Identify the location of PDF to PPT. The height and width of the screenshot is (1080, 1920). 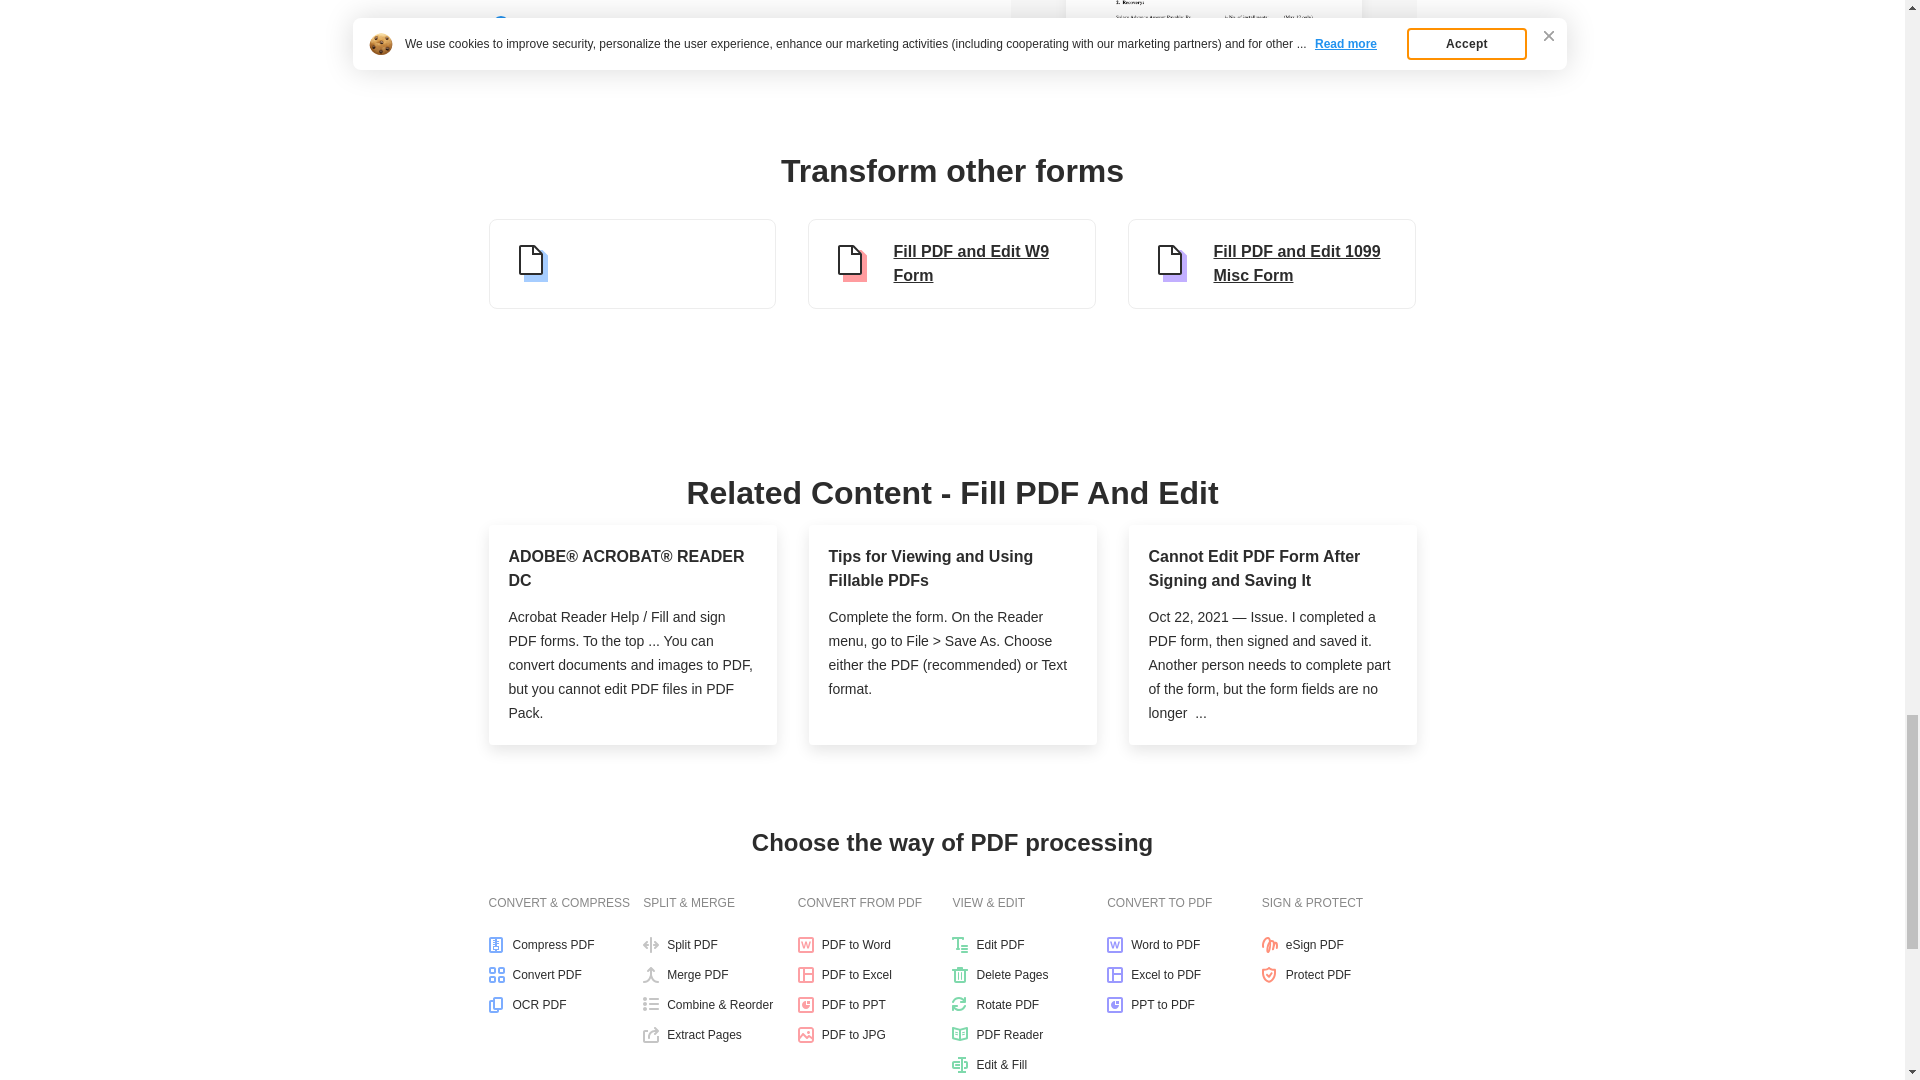
(875, 1004).